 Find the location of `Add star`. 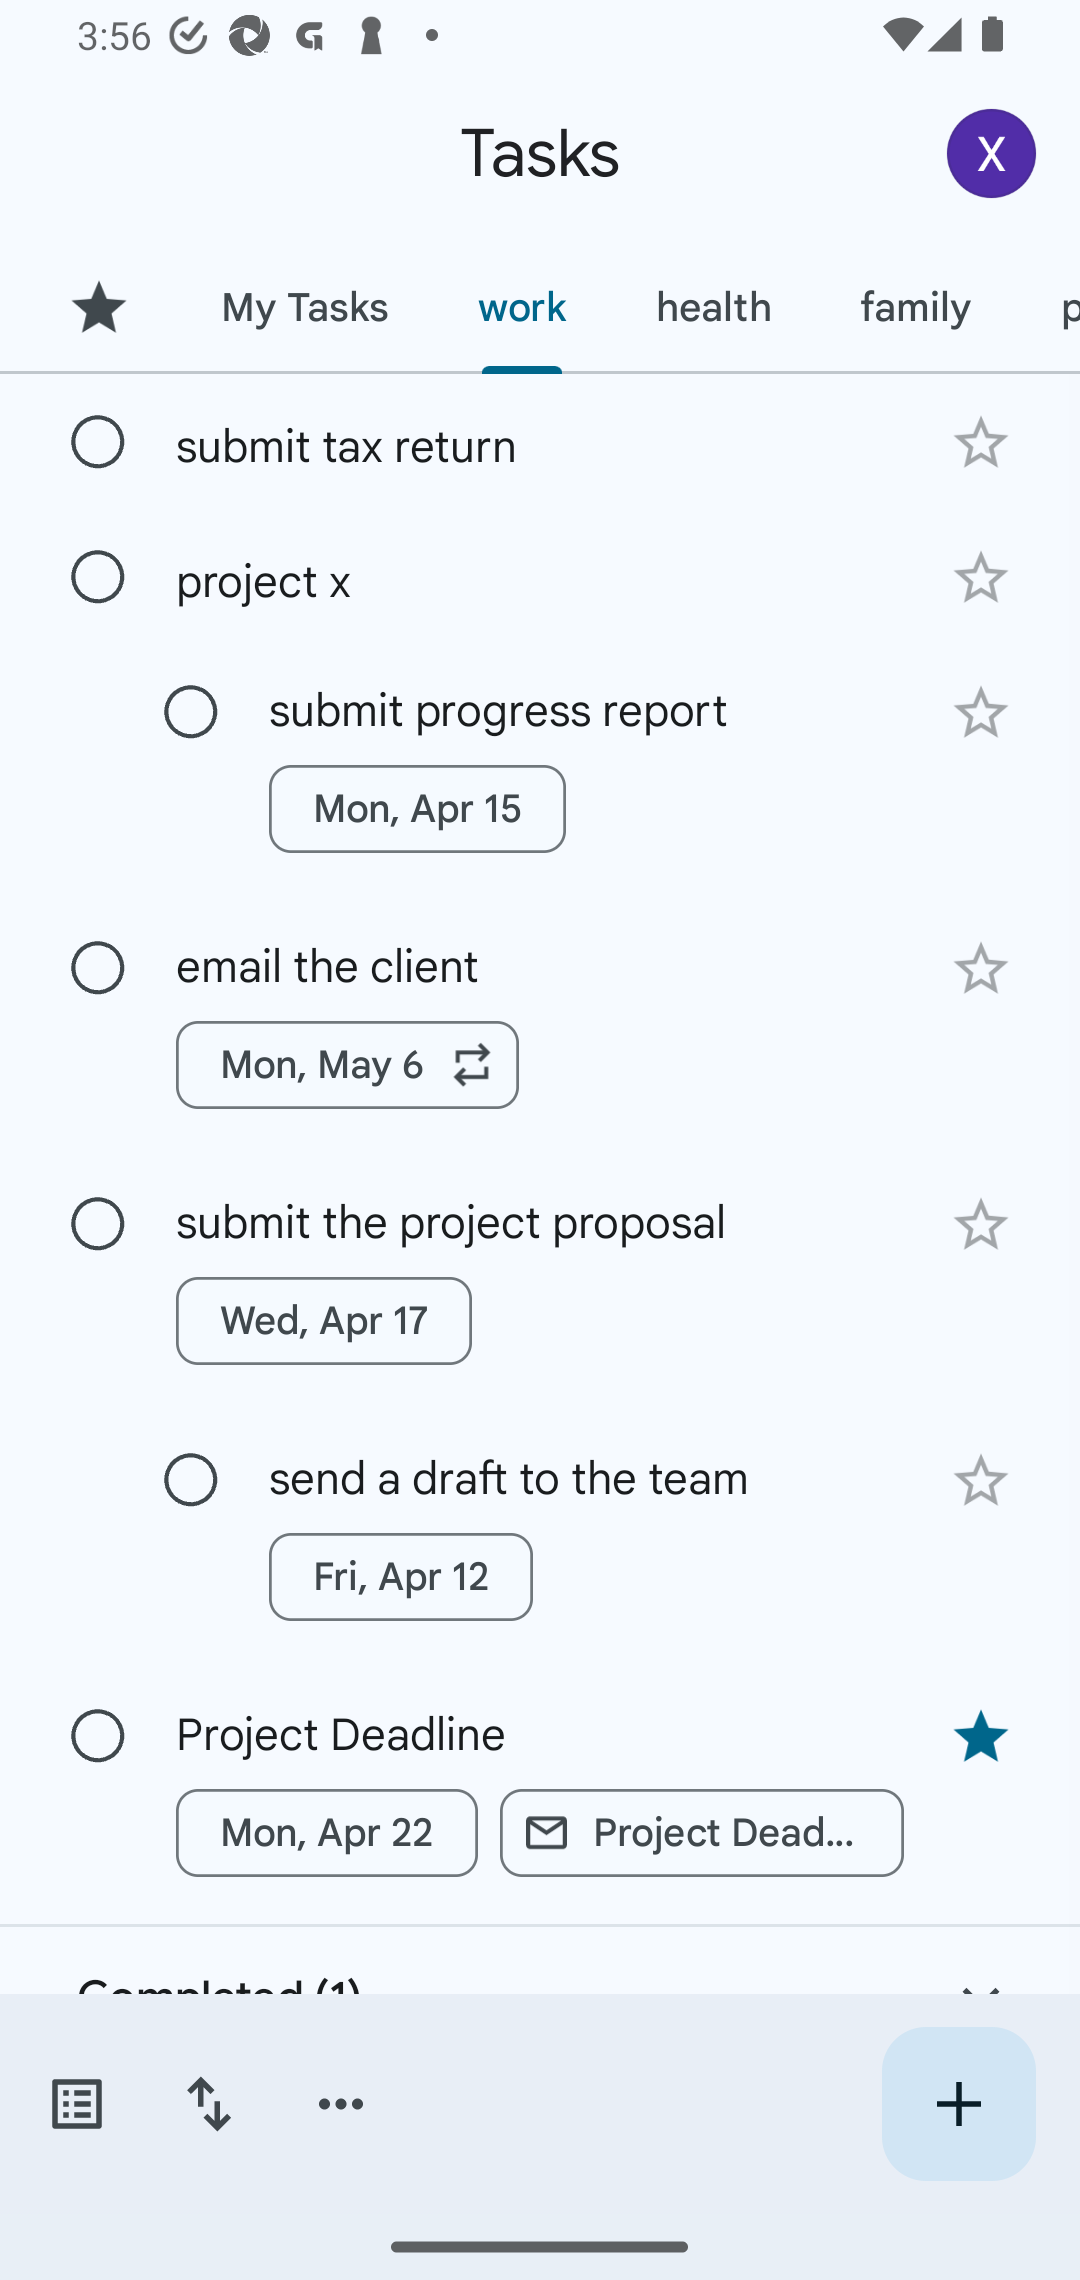

Add star is located at coordinates (980, 442).